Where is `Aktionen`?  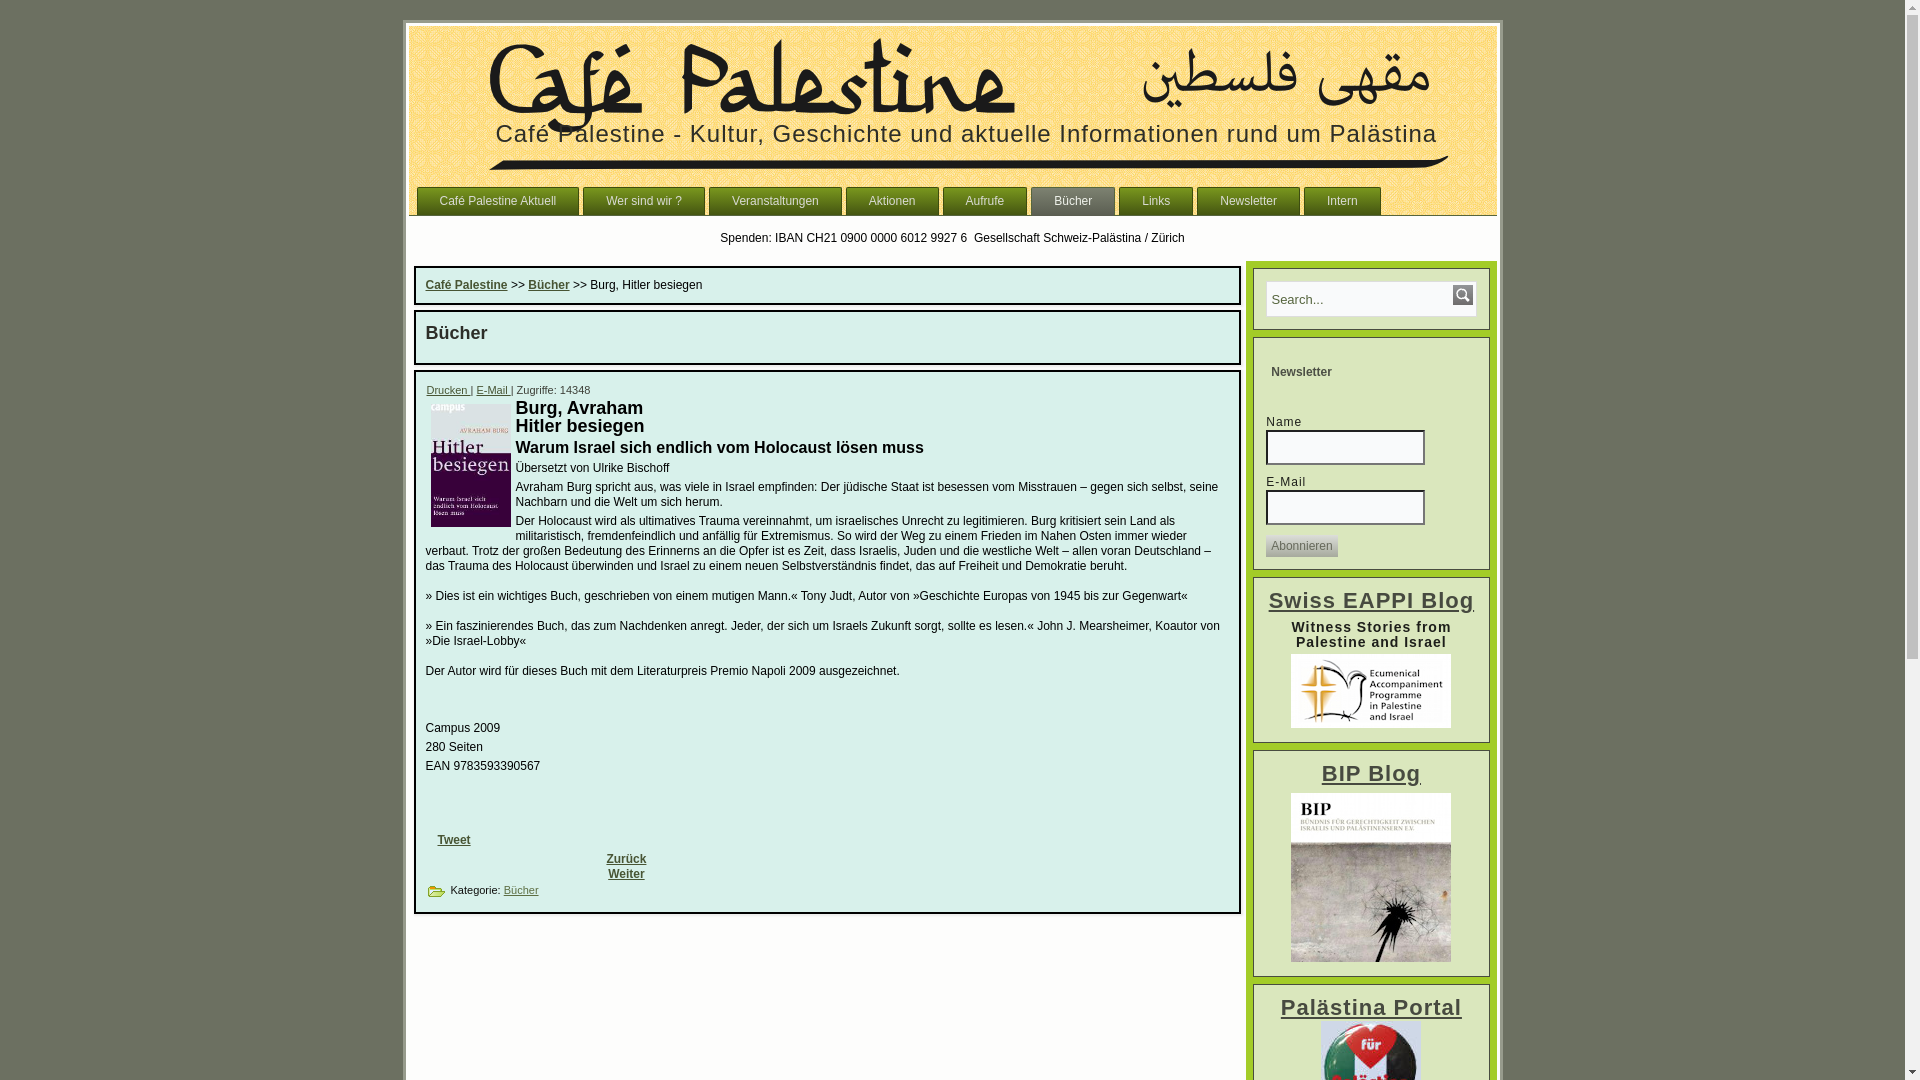
Aktionen is located at coordinates (892, 200).